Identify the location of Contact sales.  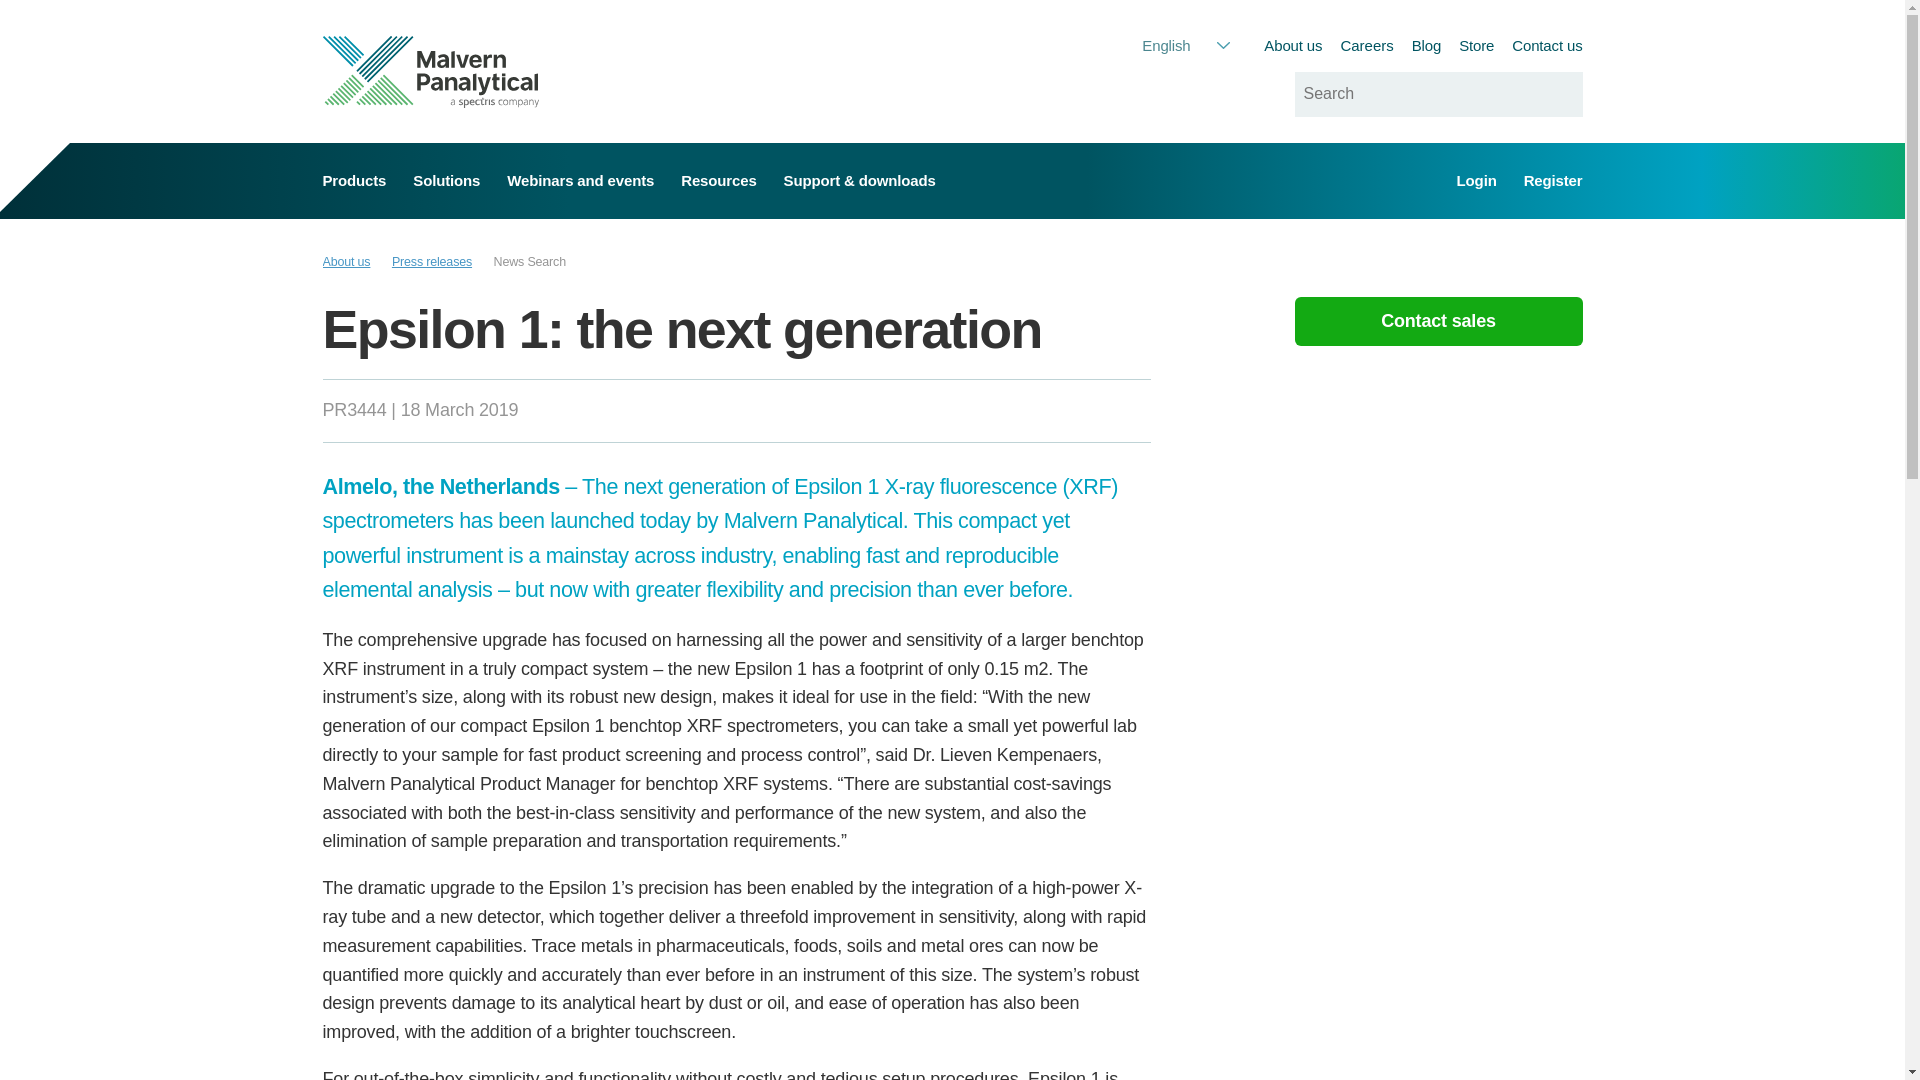
(1438, 322).